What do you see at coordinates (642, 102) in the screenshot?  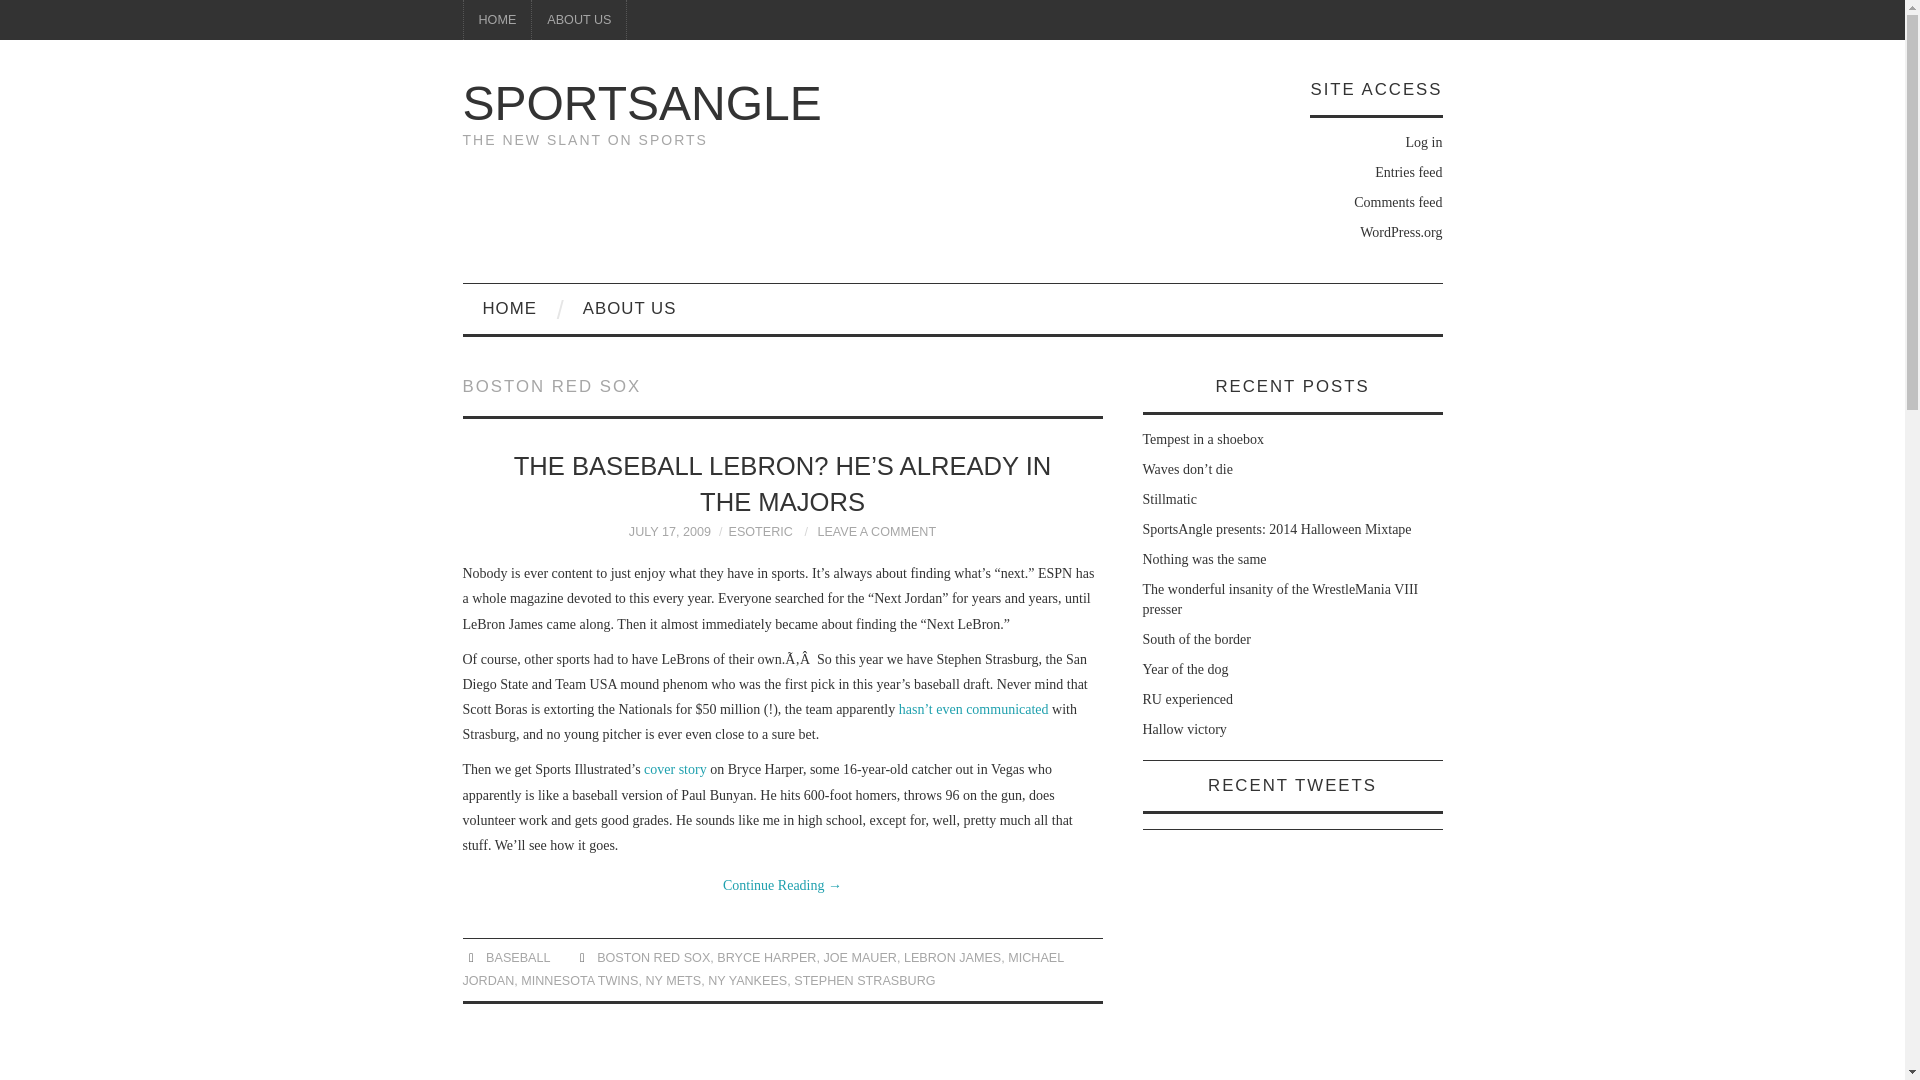 I see `SPORTSANGLE` at bounding box center [642, 102].